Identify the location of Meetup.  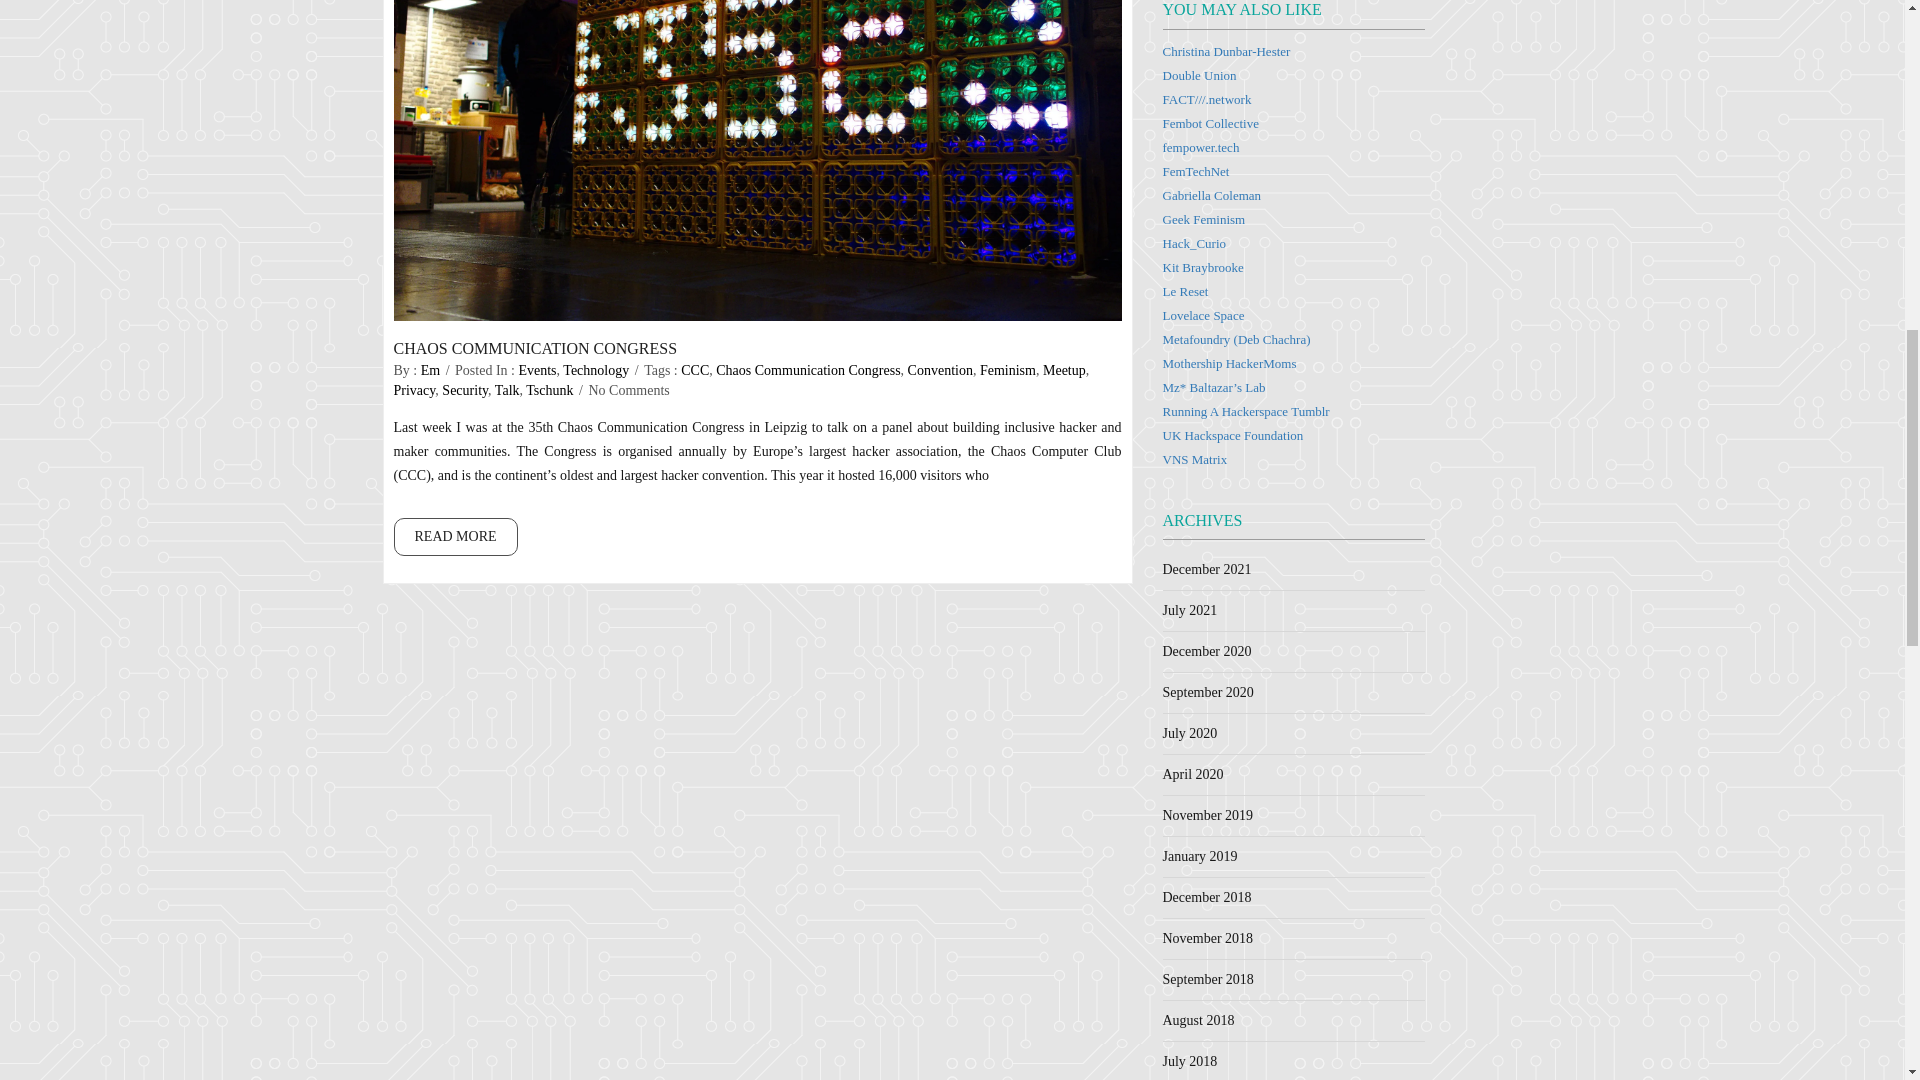
(1064, 370).